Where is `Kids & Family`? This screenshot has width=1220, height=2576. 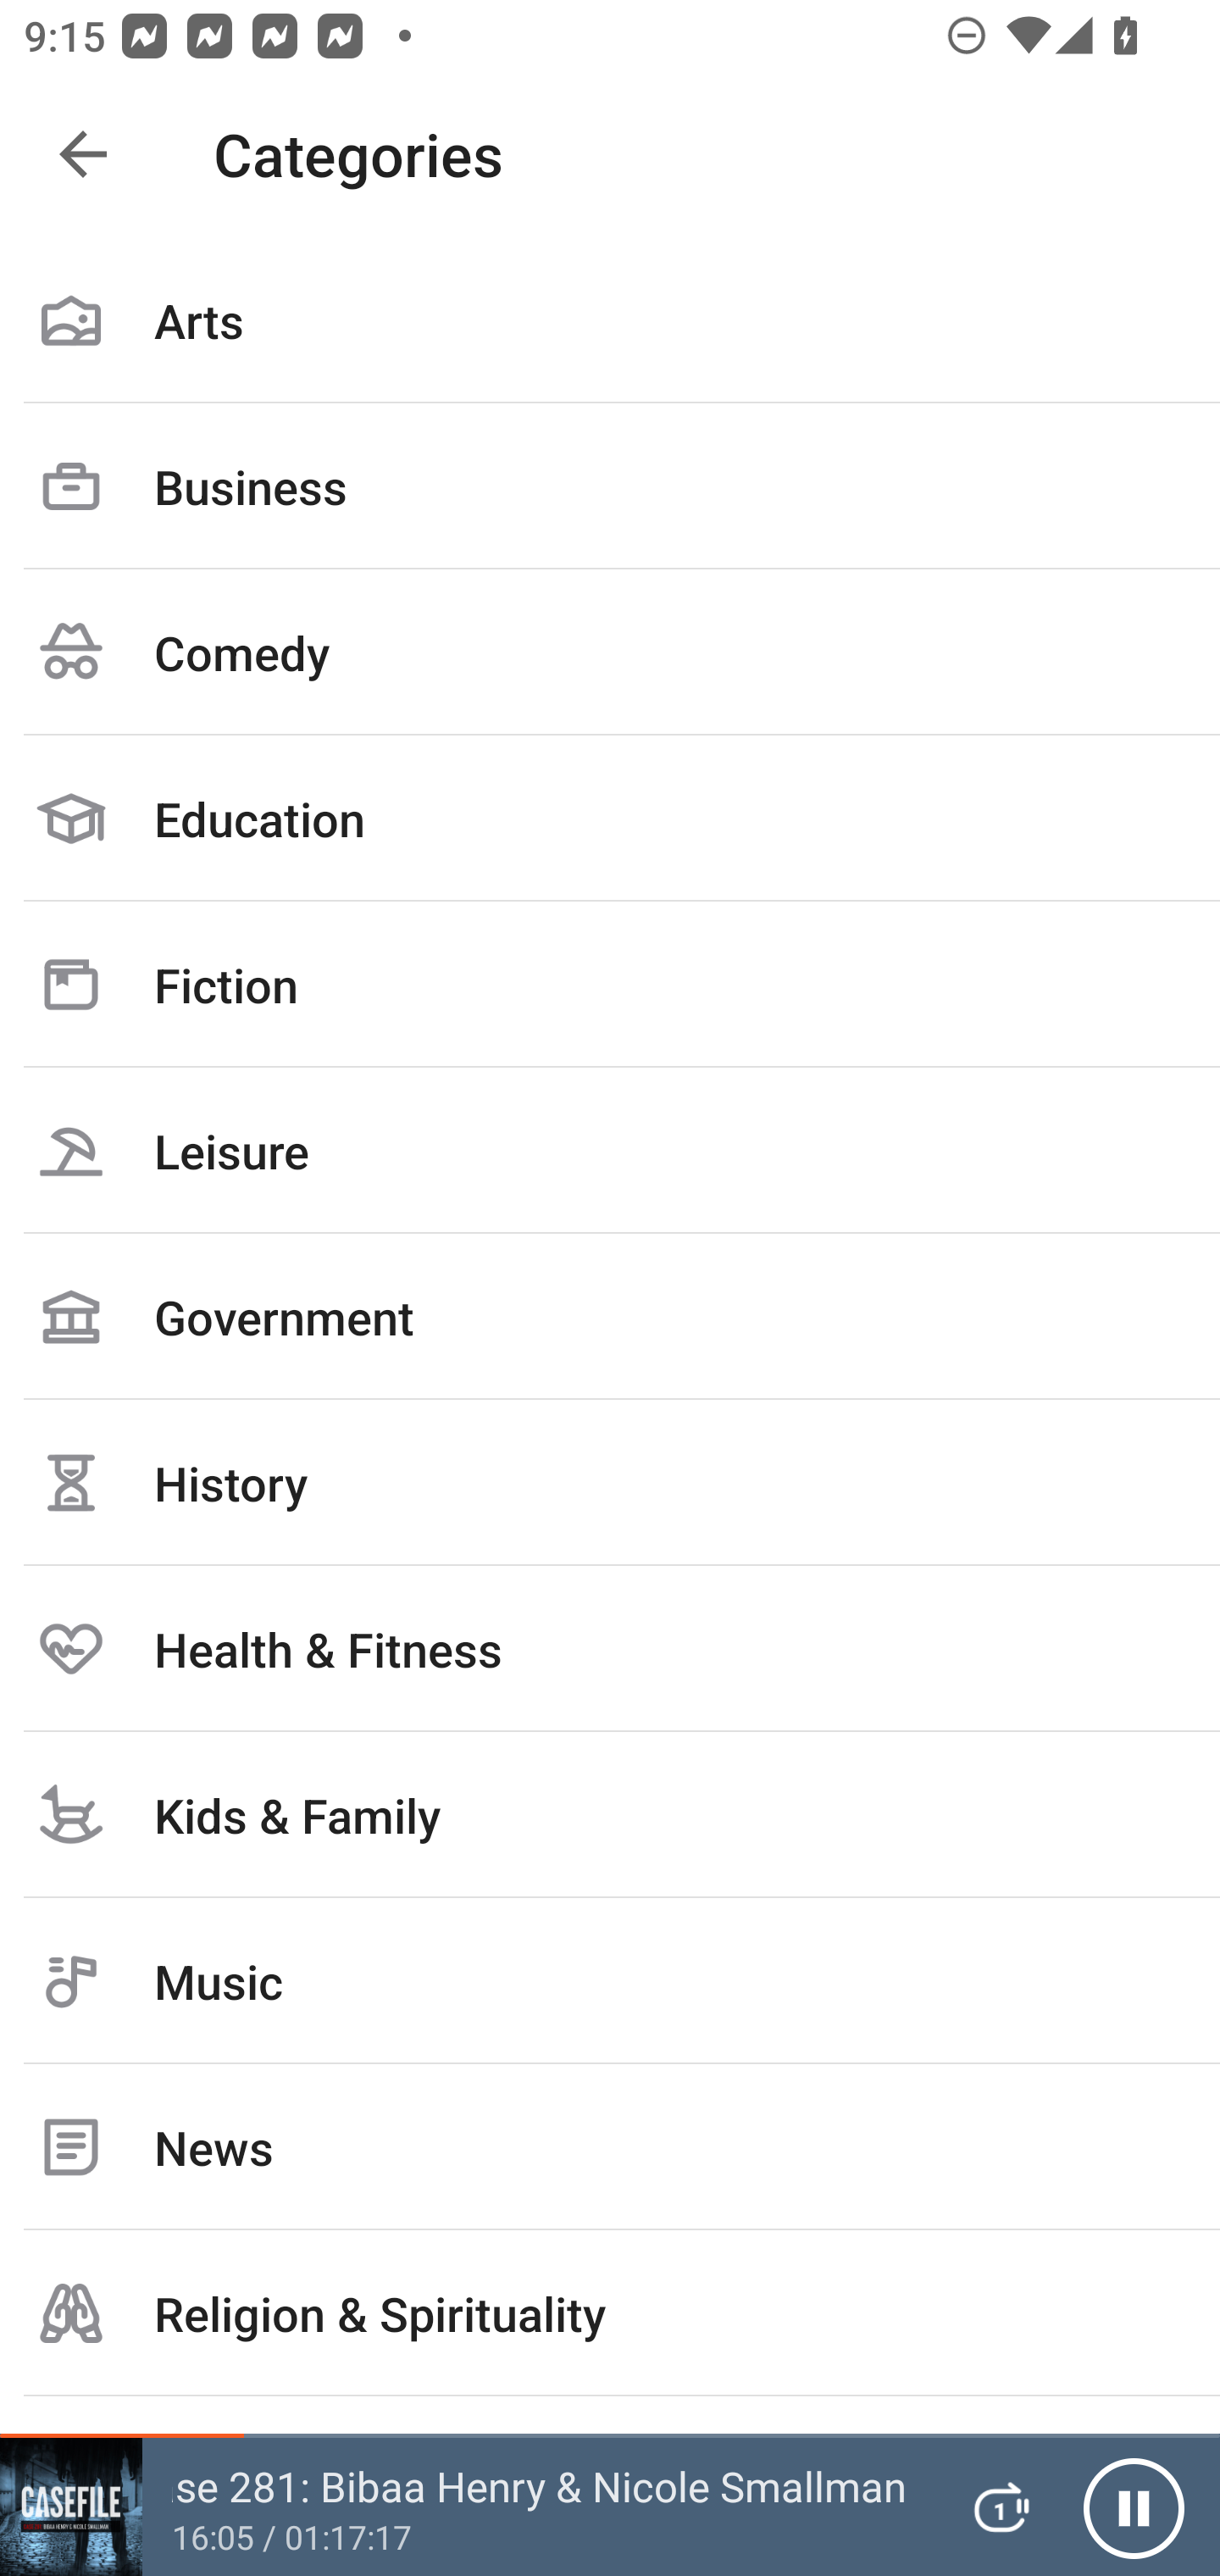
Kids & Family is located at coordinates (610, 1814).